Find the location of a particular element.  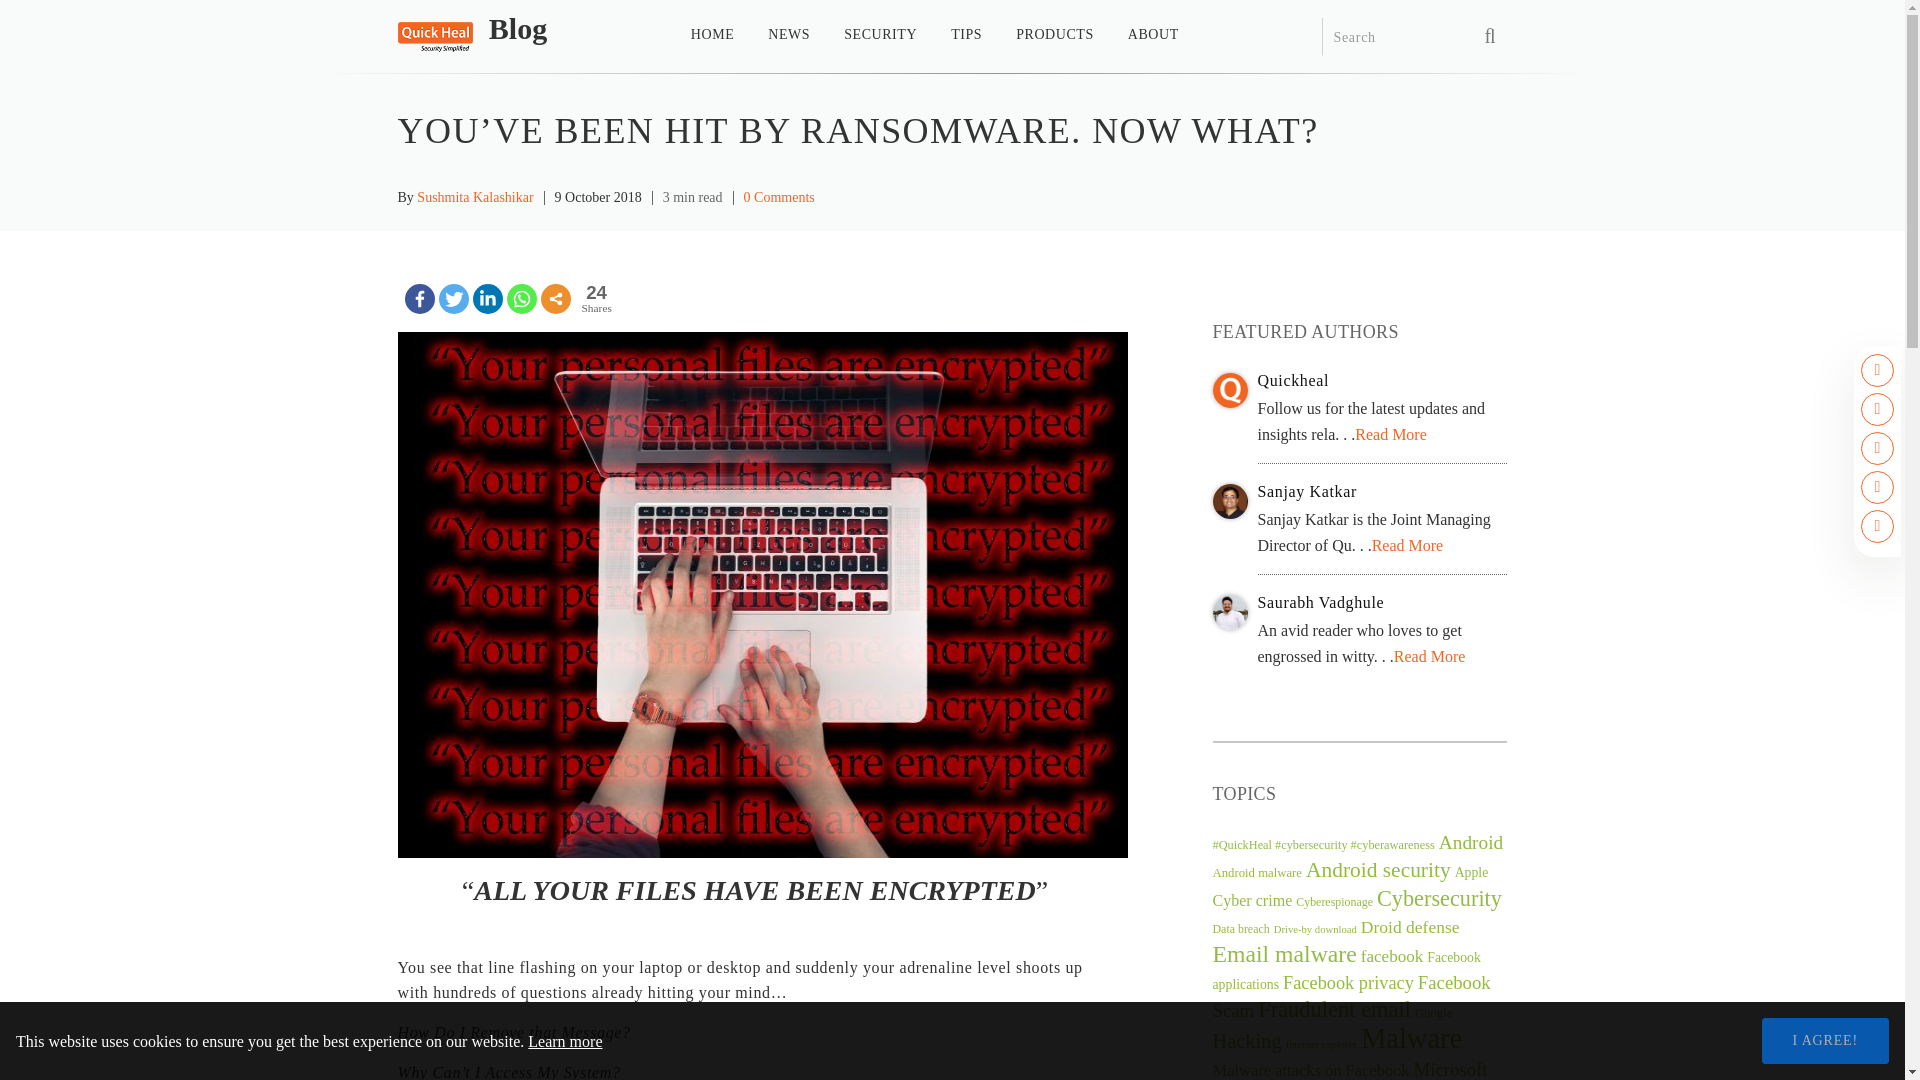

facebook is located at coordinates (1392, 956).